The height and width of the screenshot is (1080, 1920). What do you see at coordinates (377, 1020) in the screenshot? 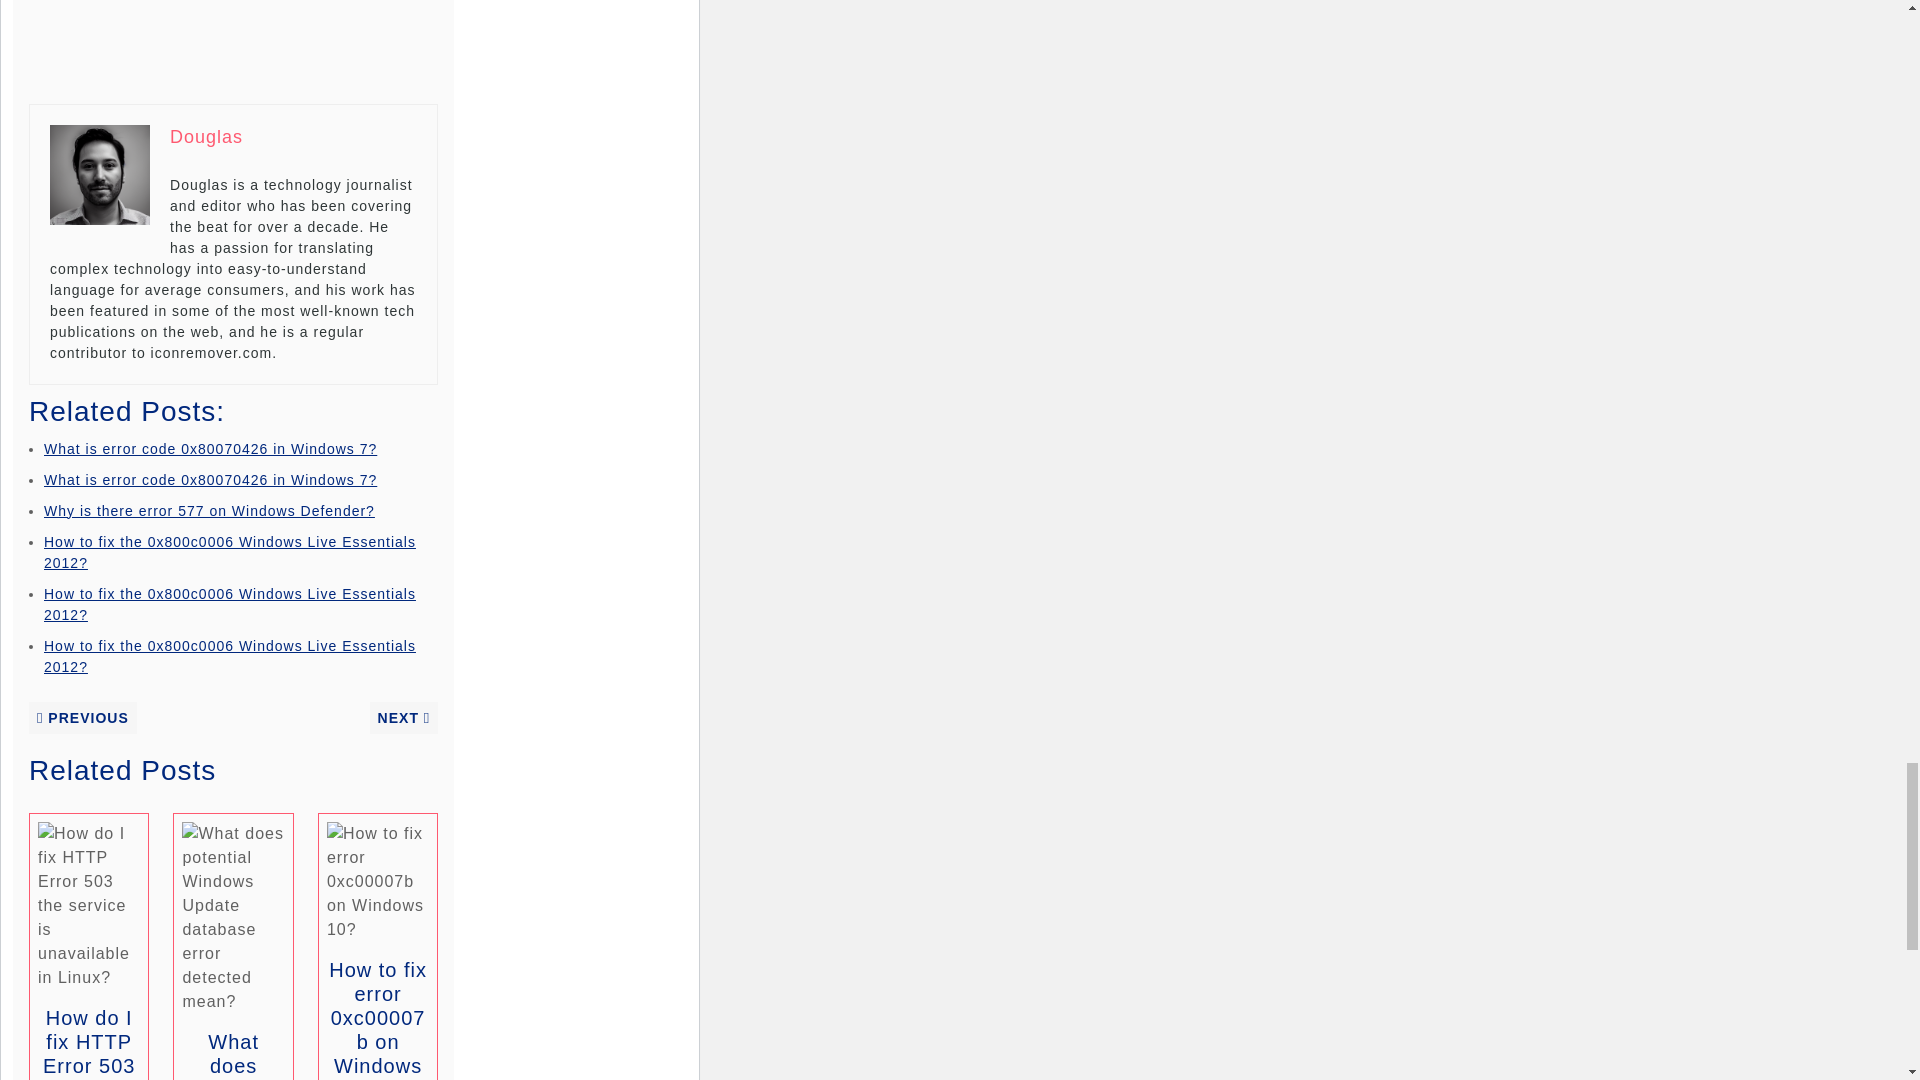
I see `How to fix error 0xc00007b on Windows 10?` at bounding box center [377, 1020].